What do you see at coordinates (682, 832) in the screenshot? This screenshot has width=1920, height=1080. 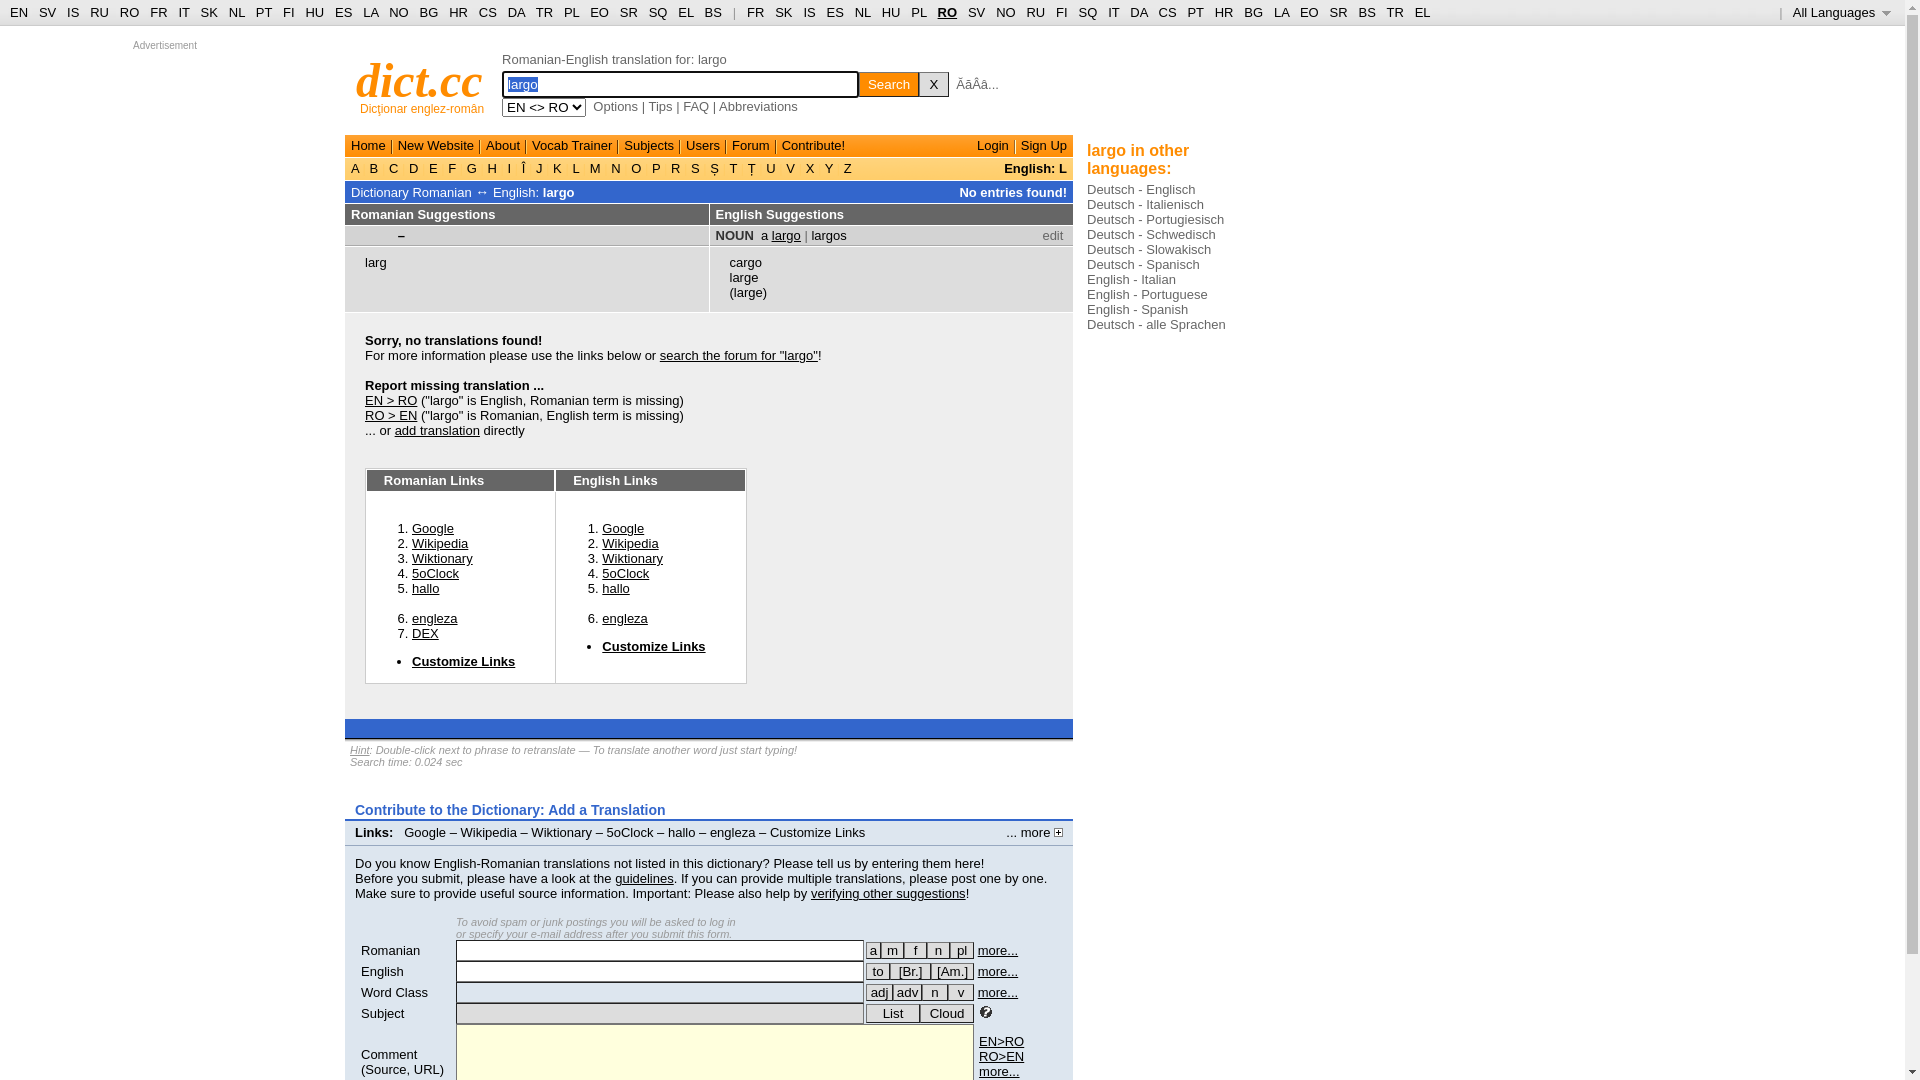 I see `hallo` at bounding box center [682, 832].